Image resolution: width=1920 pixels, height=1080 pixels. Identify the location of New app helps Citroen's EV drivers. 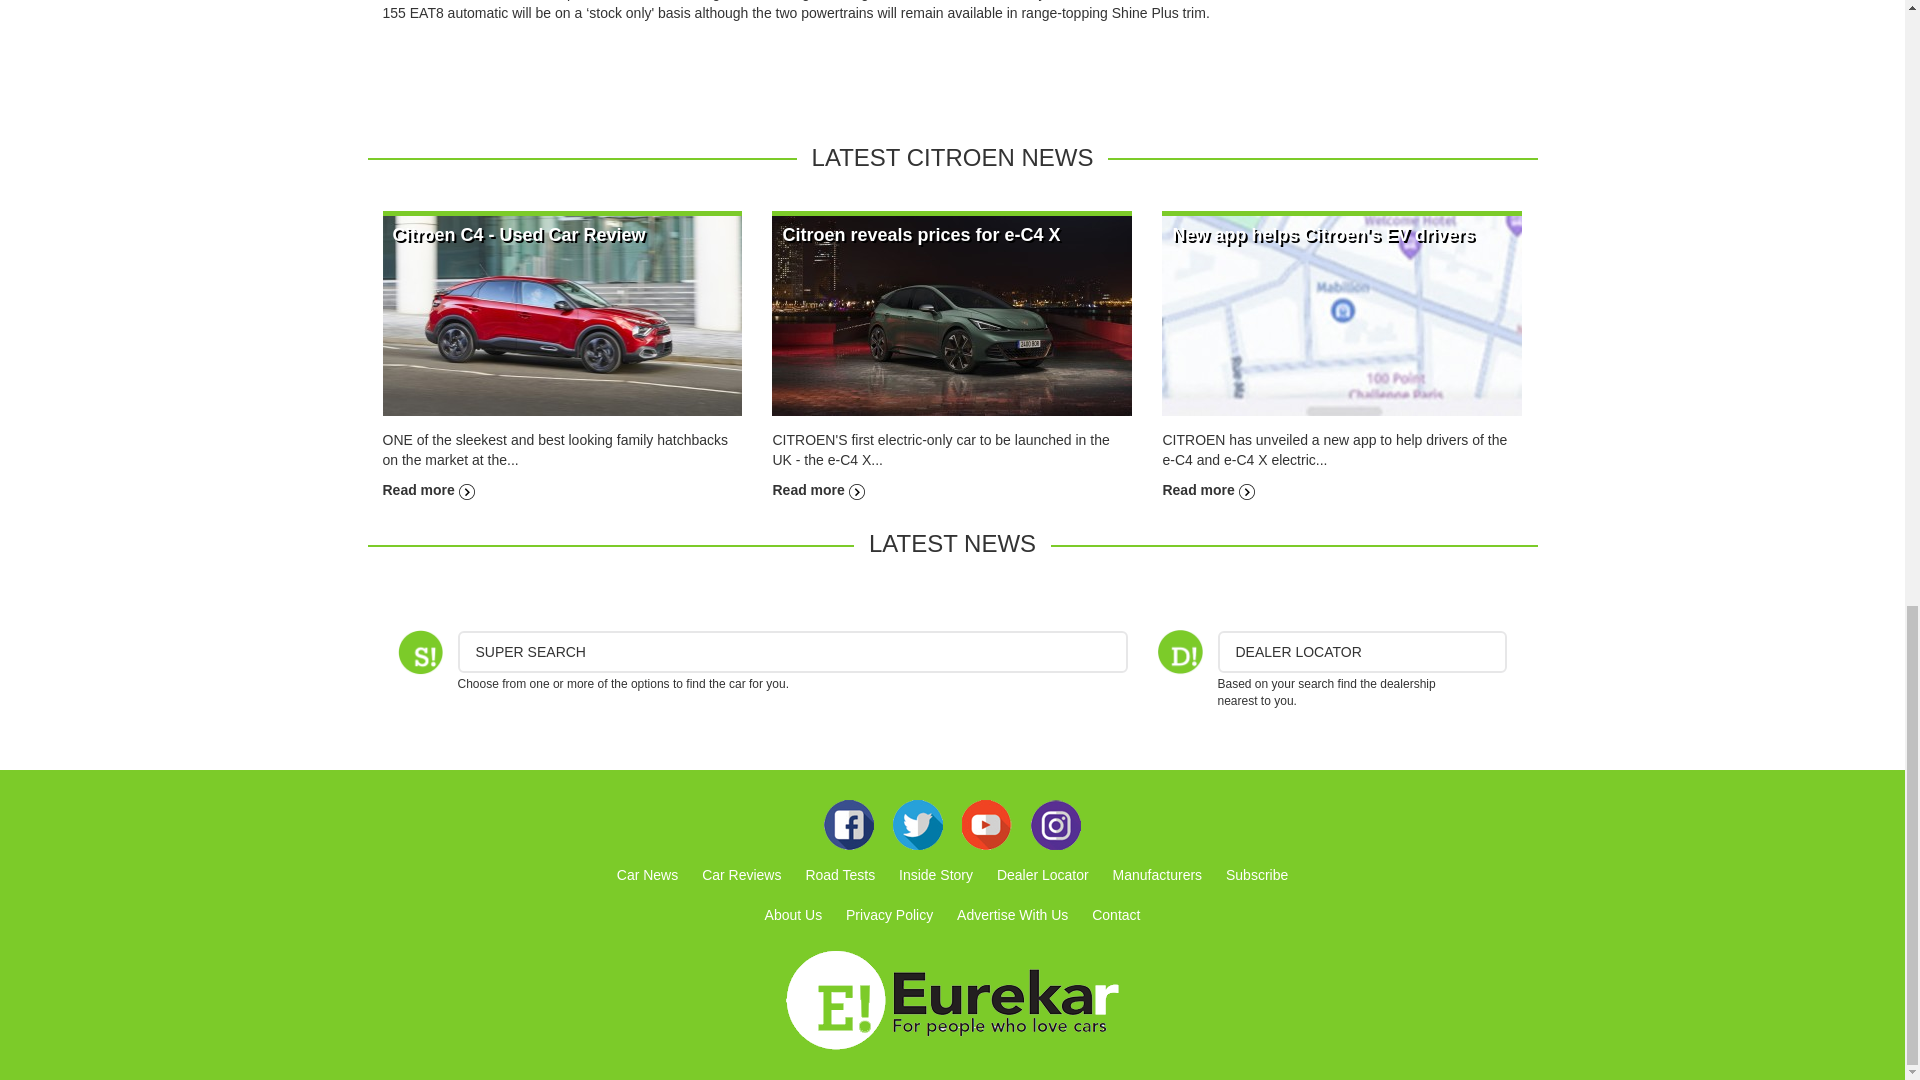
(1207, 489).